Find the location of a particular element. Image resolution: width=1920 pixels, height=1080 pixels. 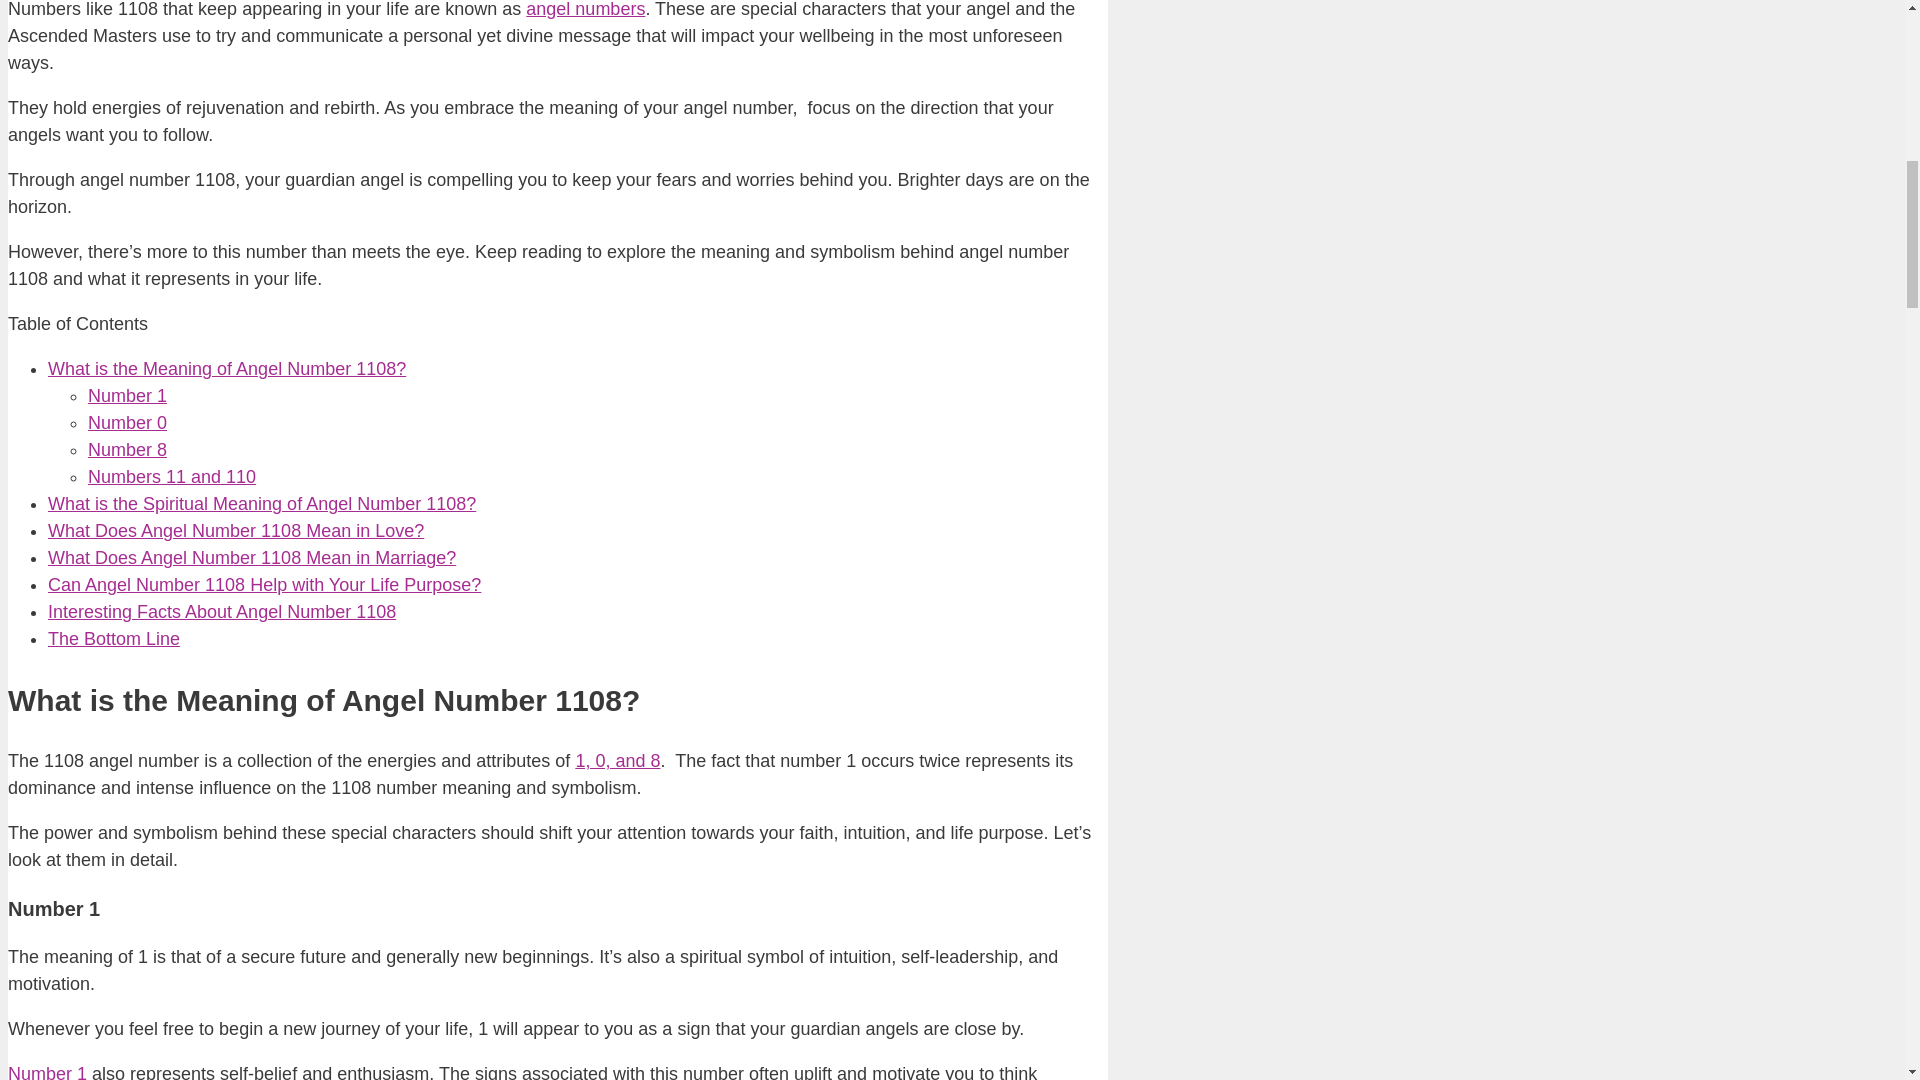

Number 1 is located at coordinates (128, 396).